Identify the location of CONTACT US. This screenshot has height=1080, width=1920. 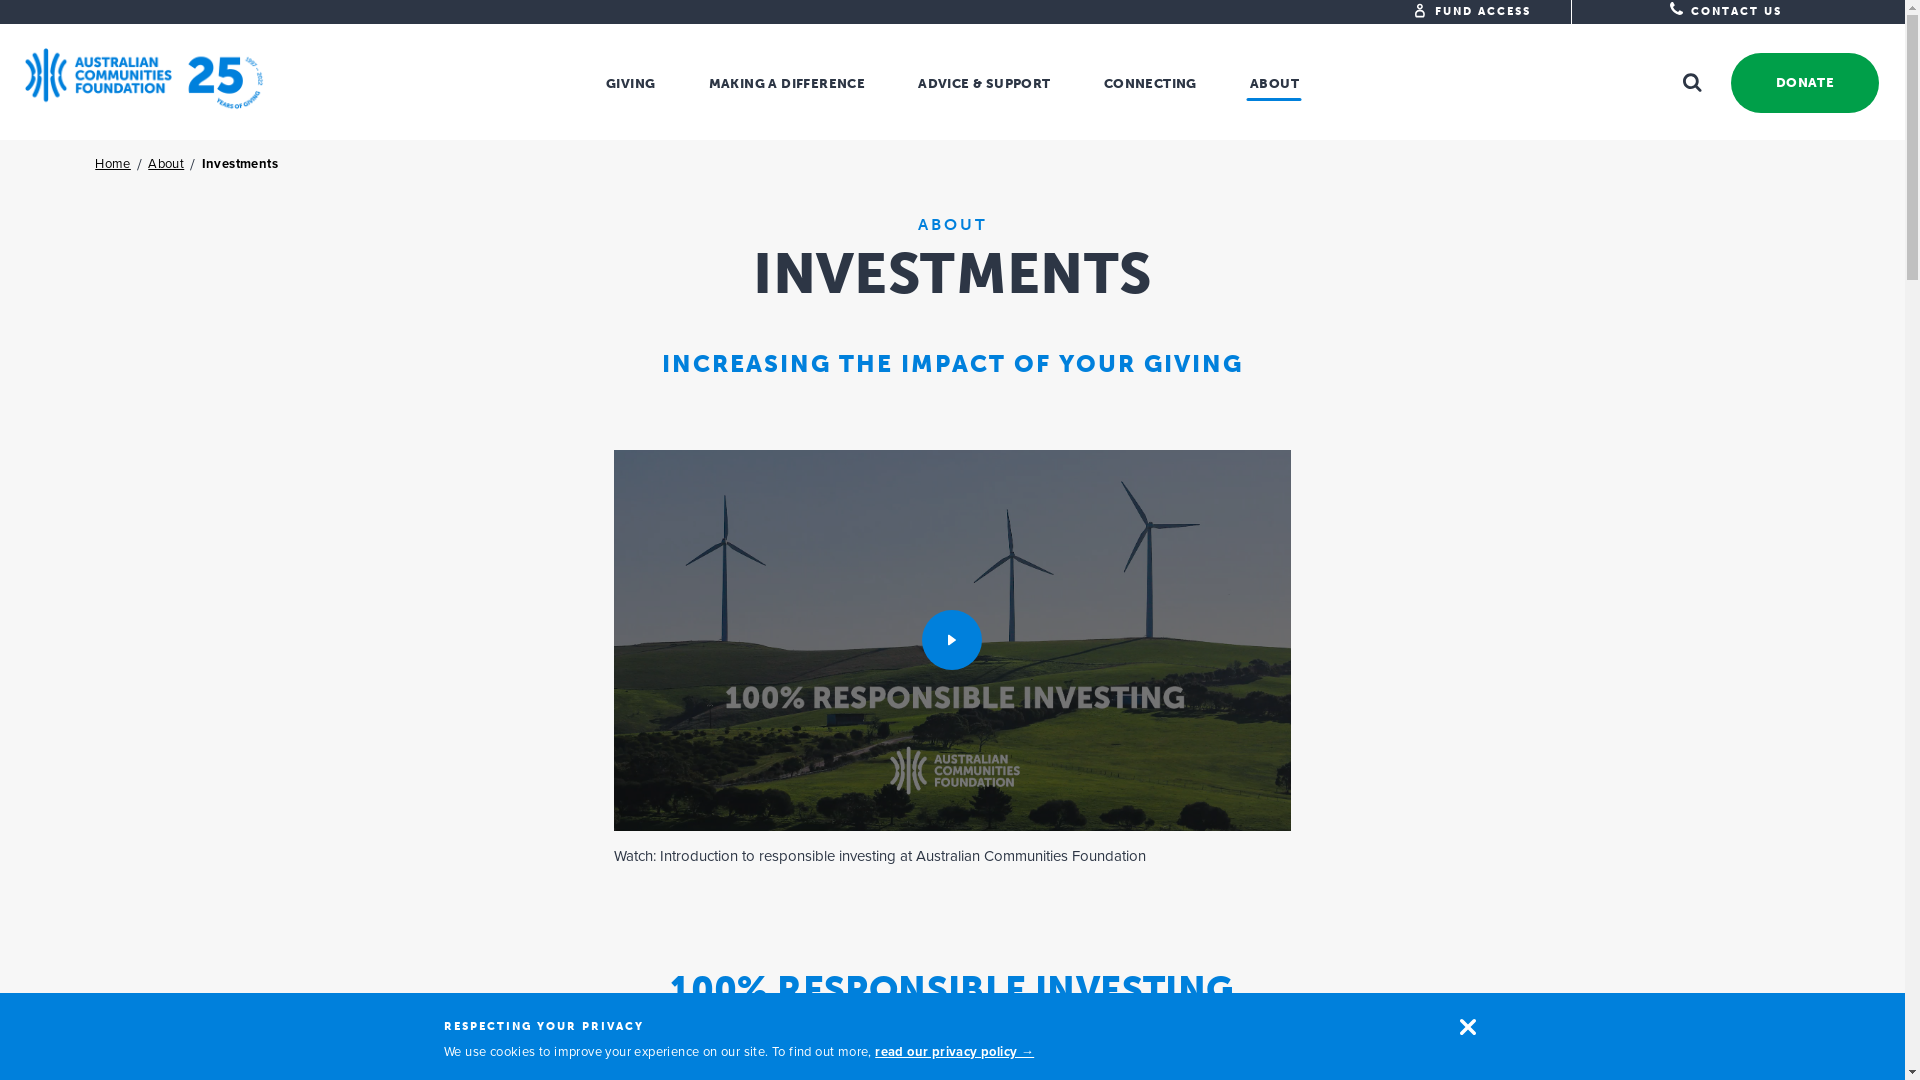
(1726, 12).